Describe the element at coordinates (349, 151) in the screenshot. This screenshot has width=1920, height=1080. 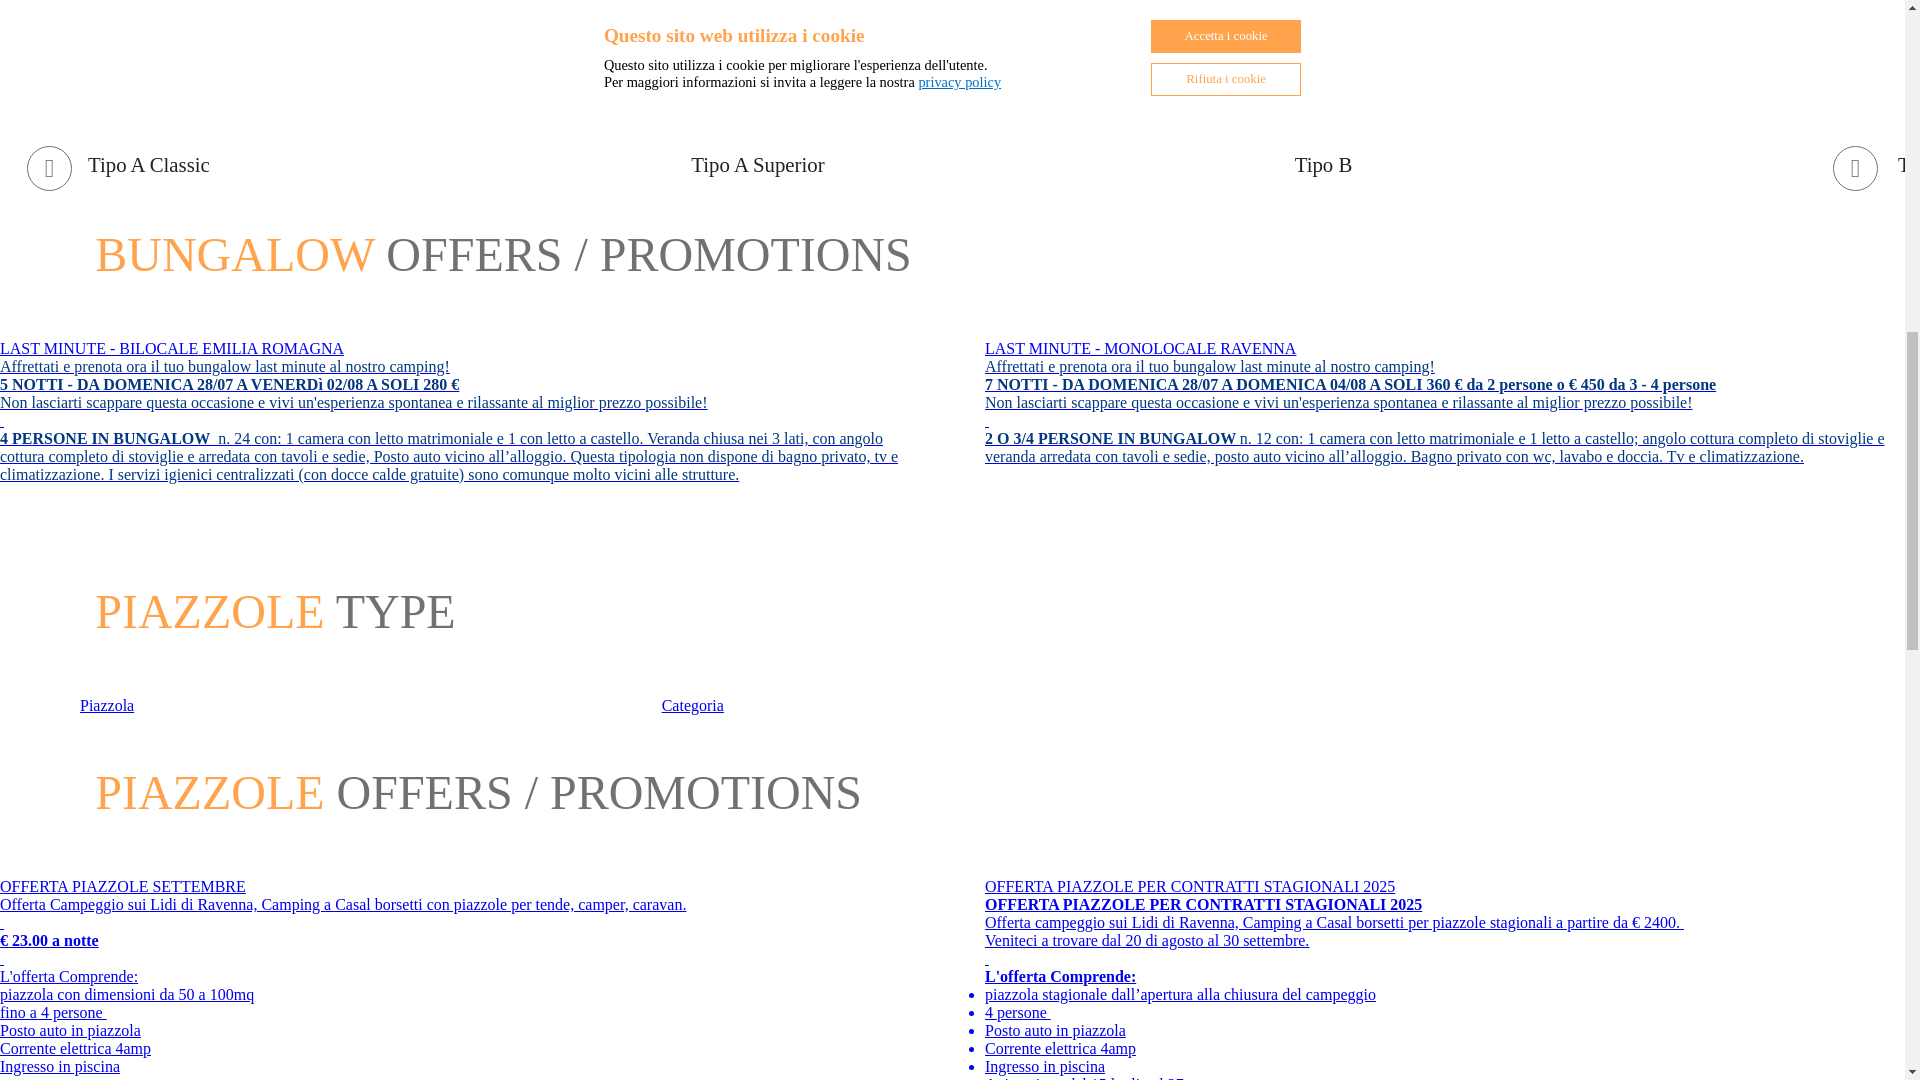
I see `Tipo A Classic` at that location.